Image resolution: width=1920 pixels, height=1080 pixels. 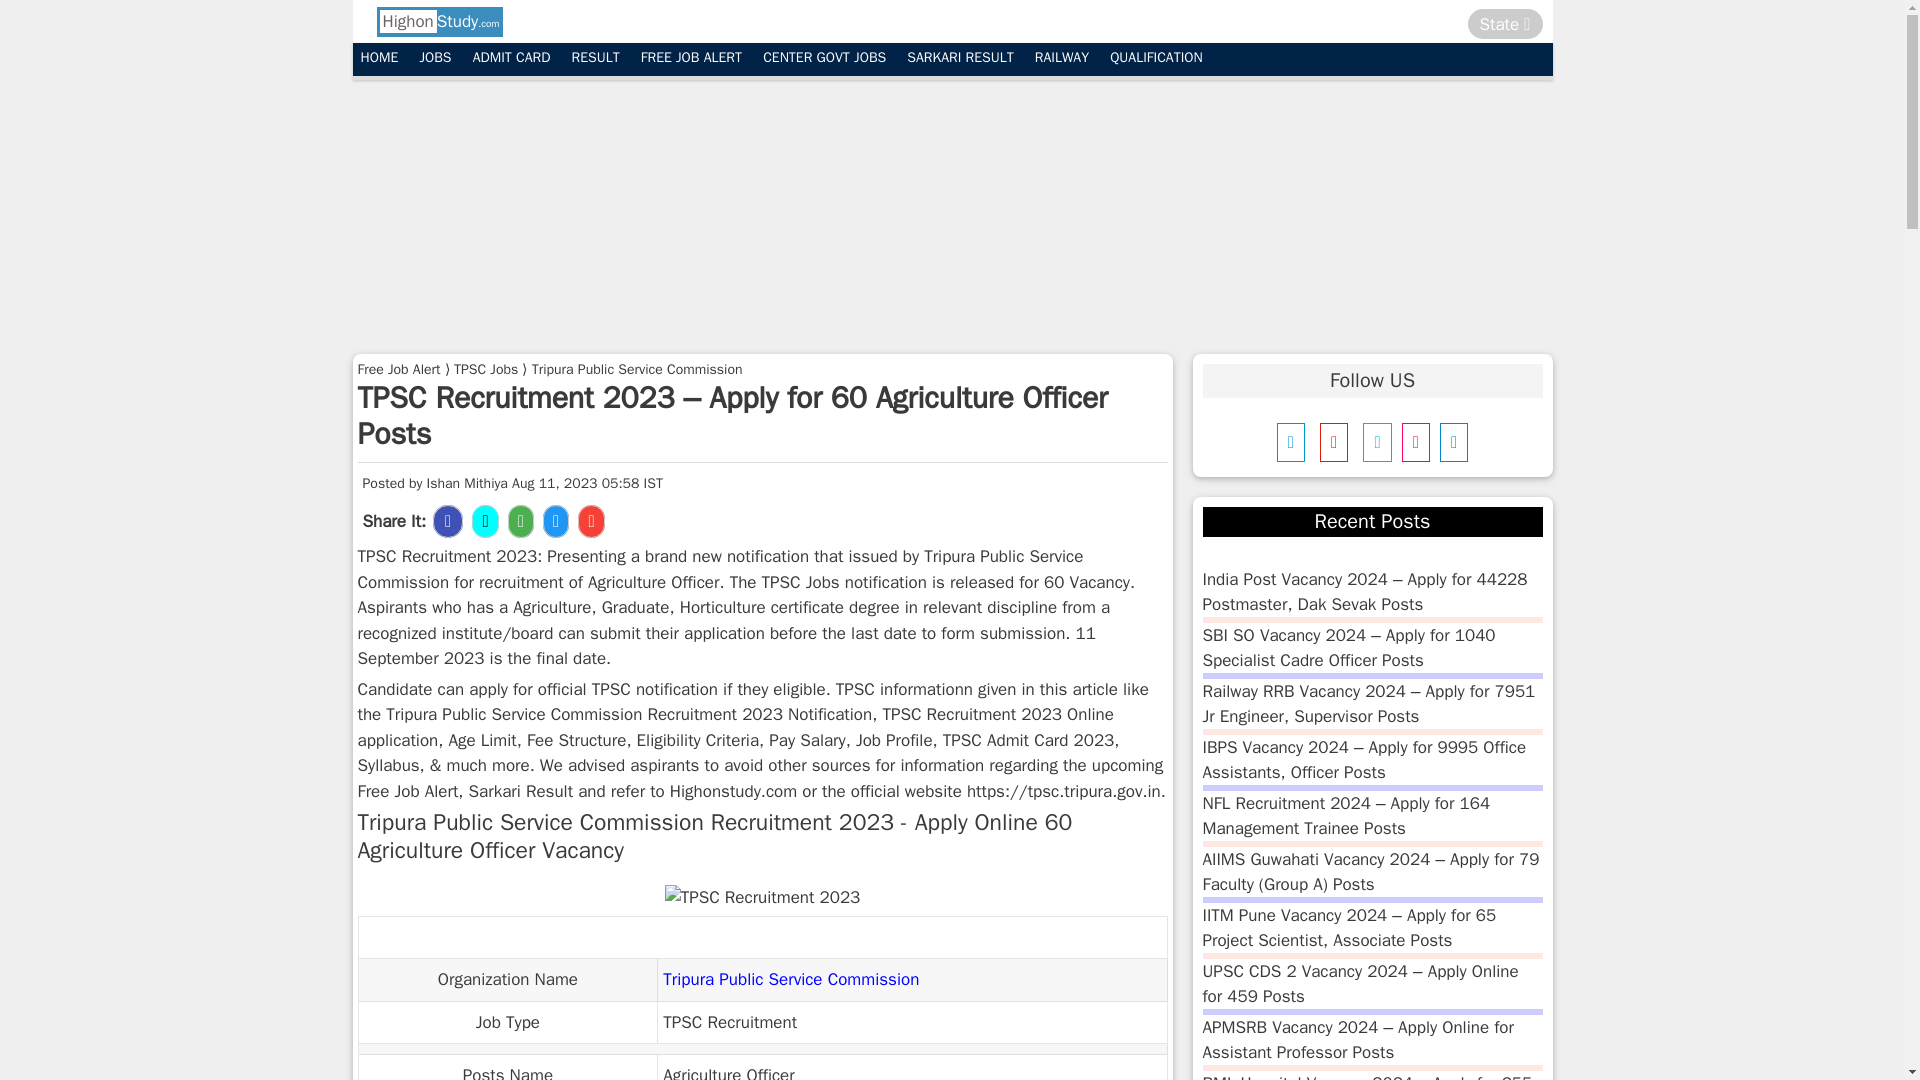 What do you see at coordinates (596, 58) in the screenshot?
I see `RESULT` at bounding box center [596, 58].